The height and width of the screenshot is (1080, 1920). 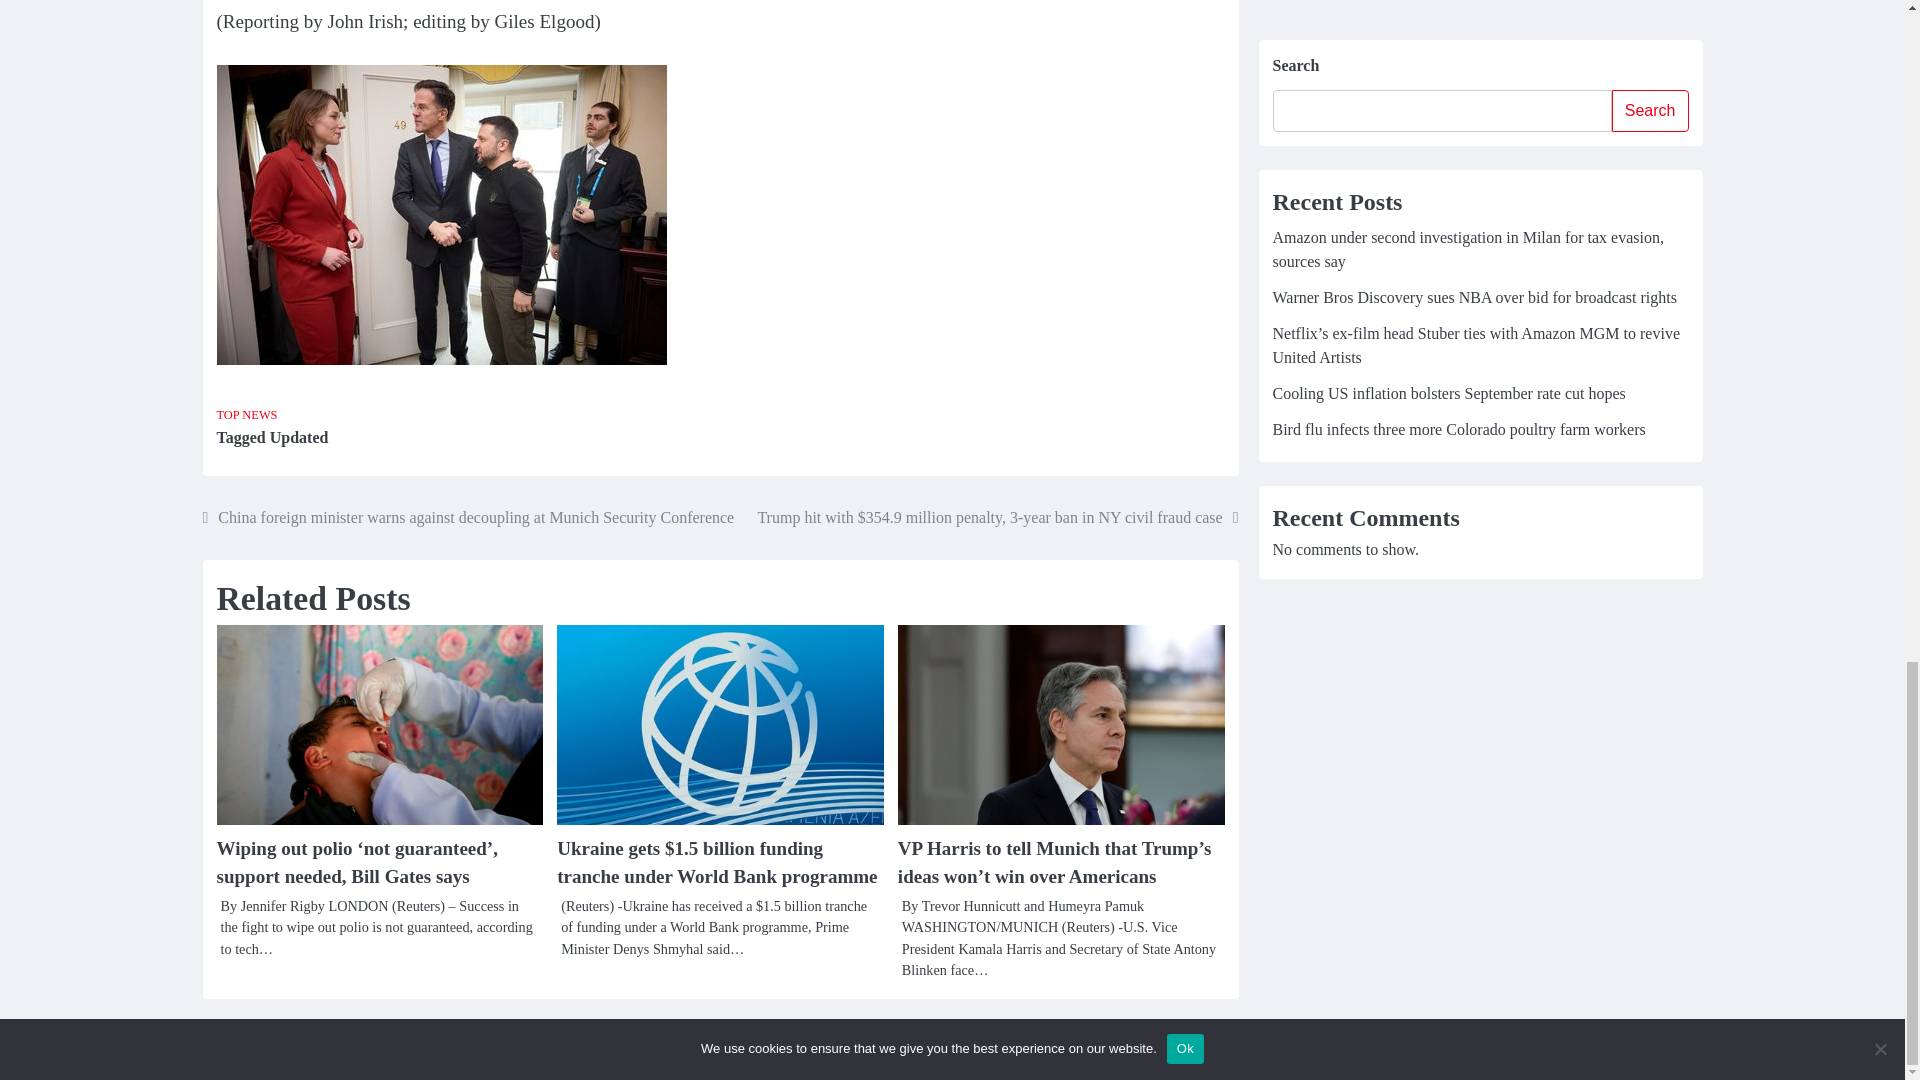 I want to click on Market Spectator, so click(x=859, y=1050).